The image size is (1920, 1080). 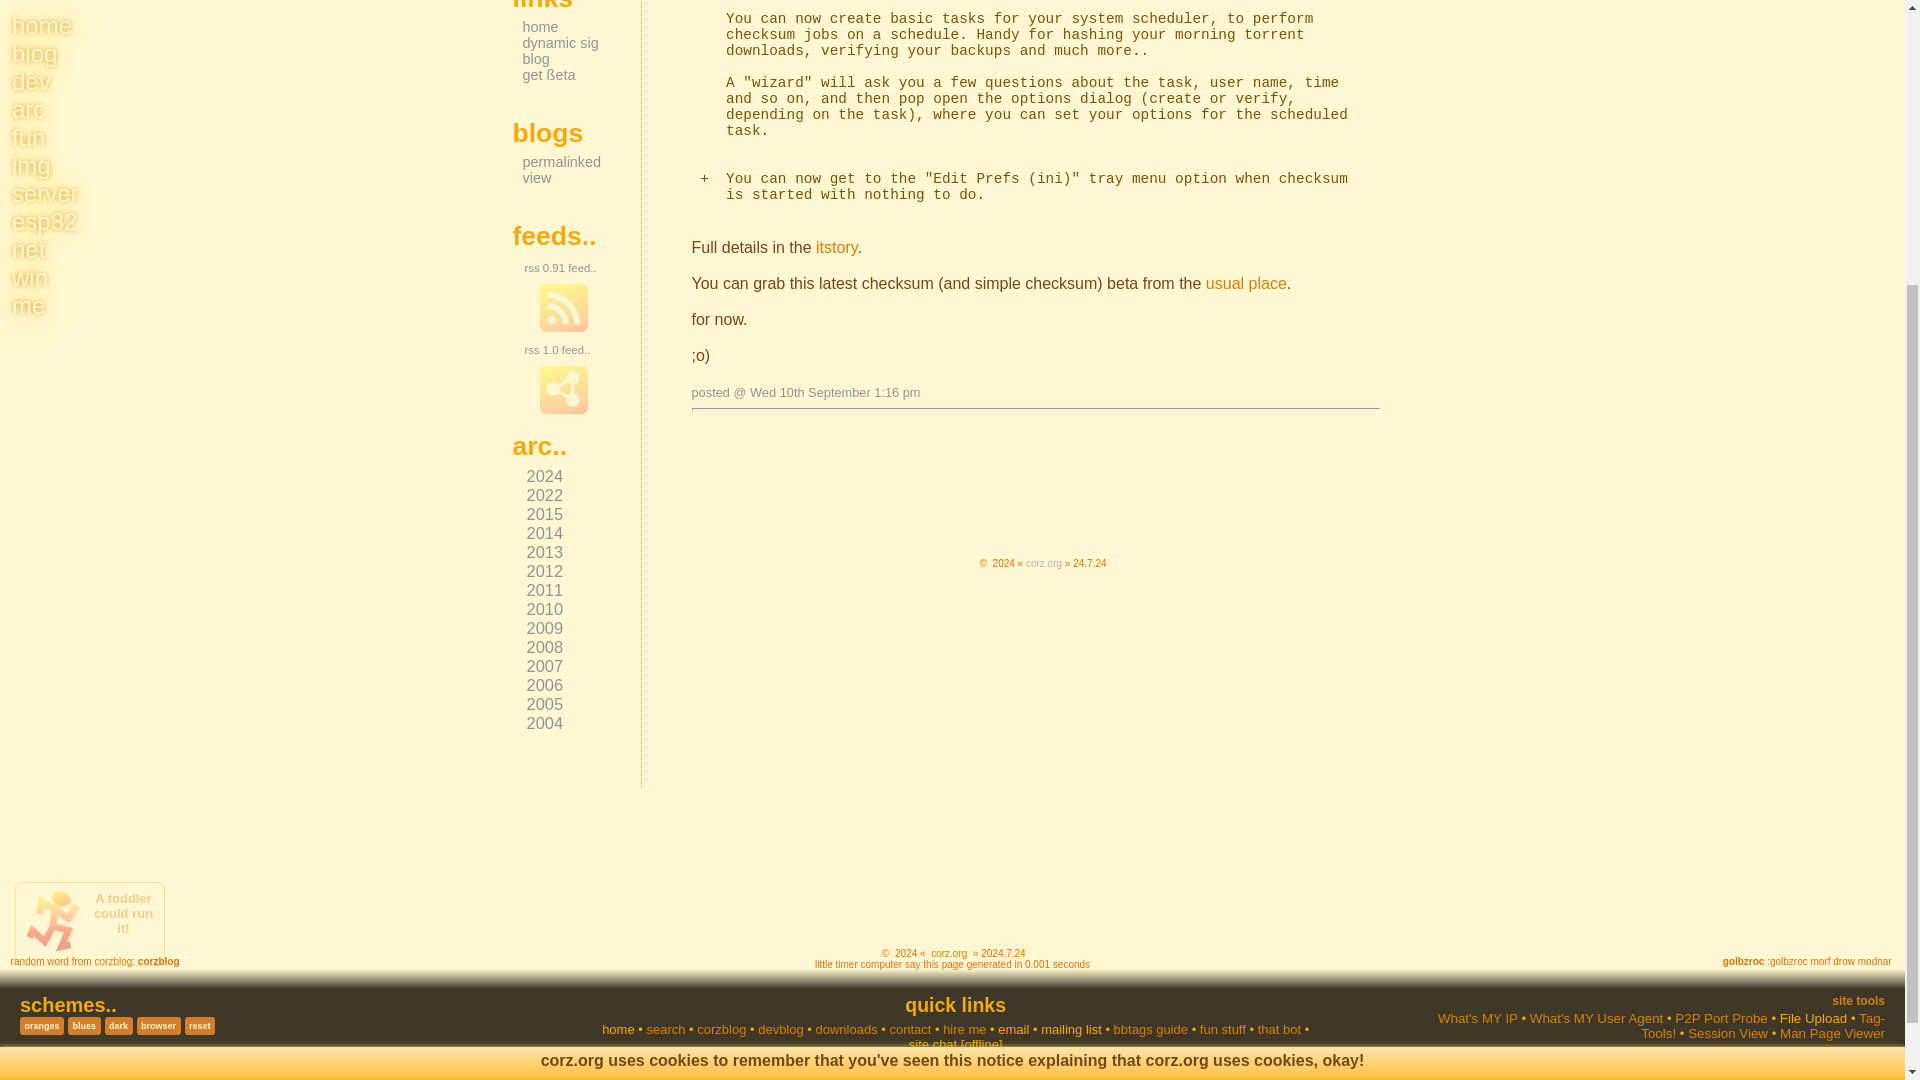 What do you see at coordinates (560, 42) in the screenshot?
I see `dynamic sig` at bounding box center [560, 42].